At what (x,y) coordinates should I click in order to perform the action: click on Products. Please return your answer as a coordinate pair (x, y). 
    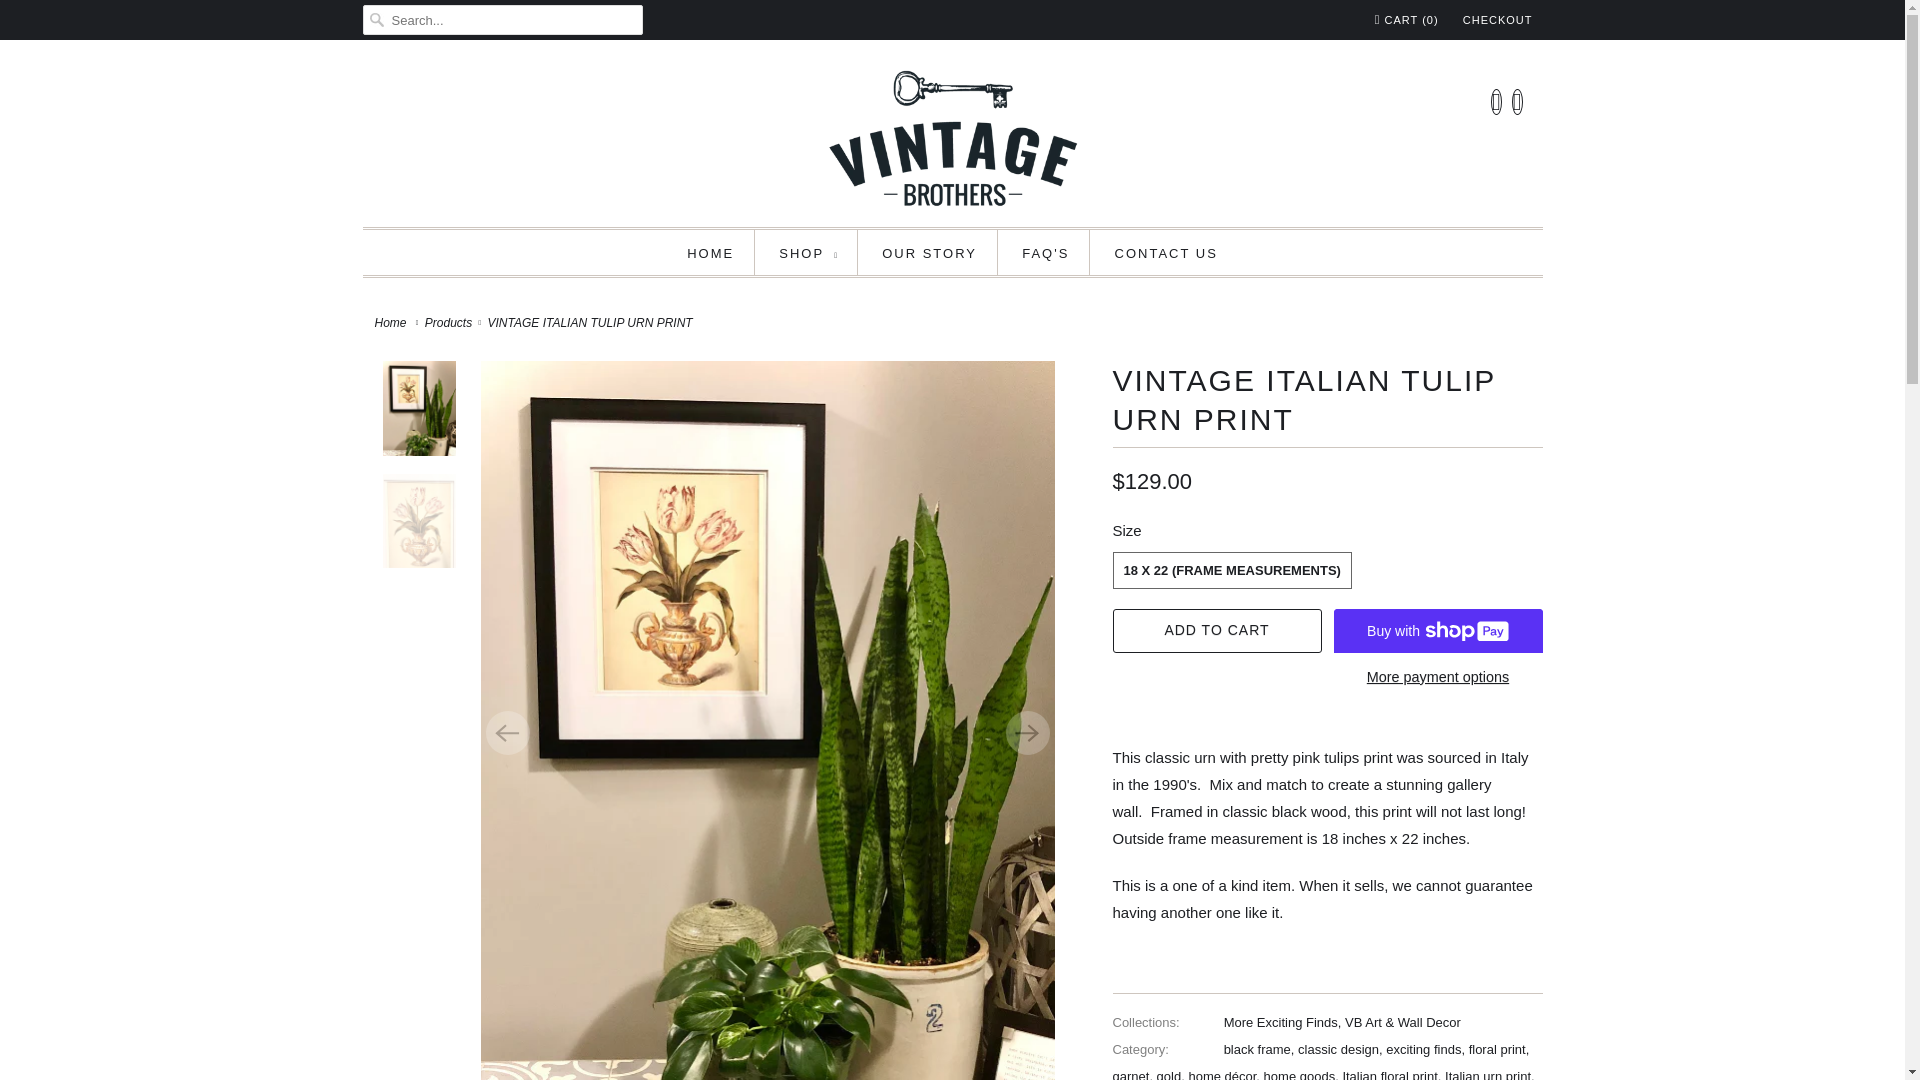
    Looking at the image, I should click on (448, 323).